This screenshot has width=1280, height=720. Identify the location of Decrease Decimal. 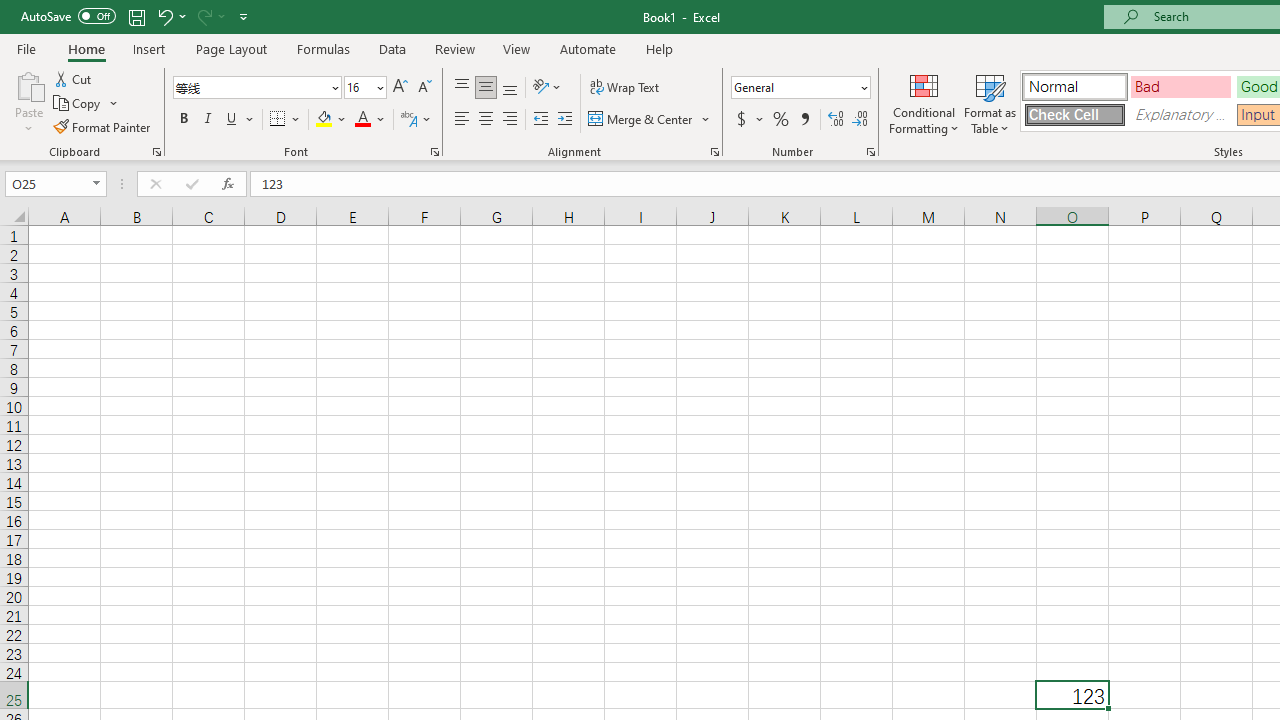
(859, 120).